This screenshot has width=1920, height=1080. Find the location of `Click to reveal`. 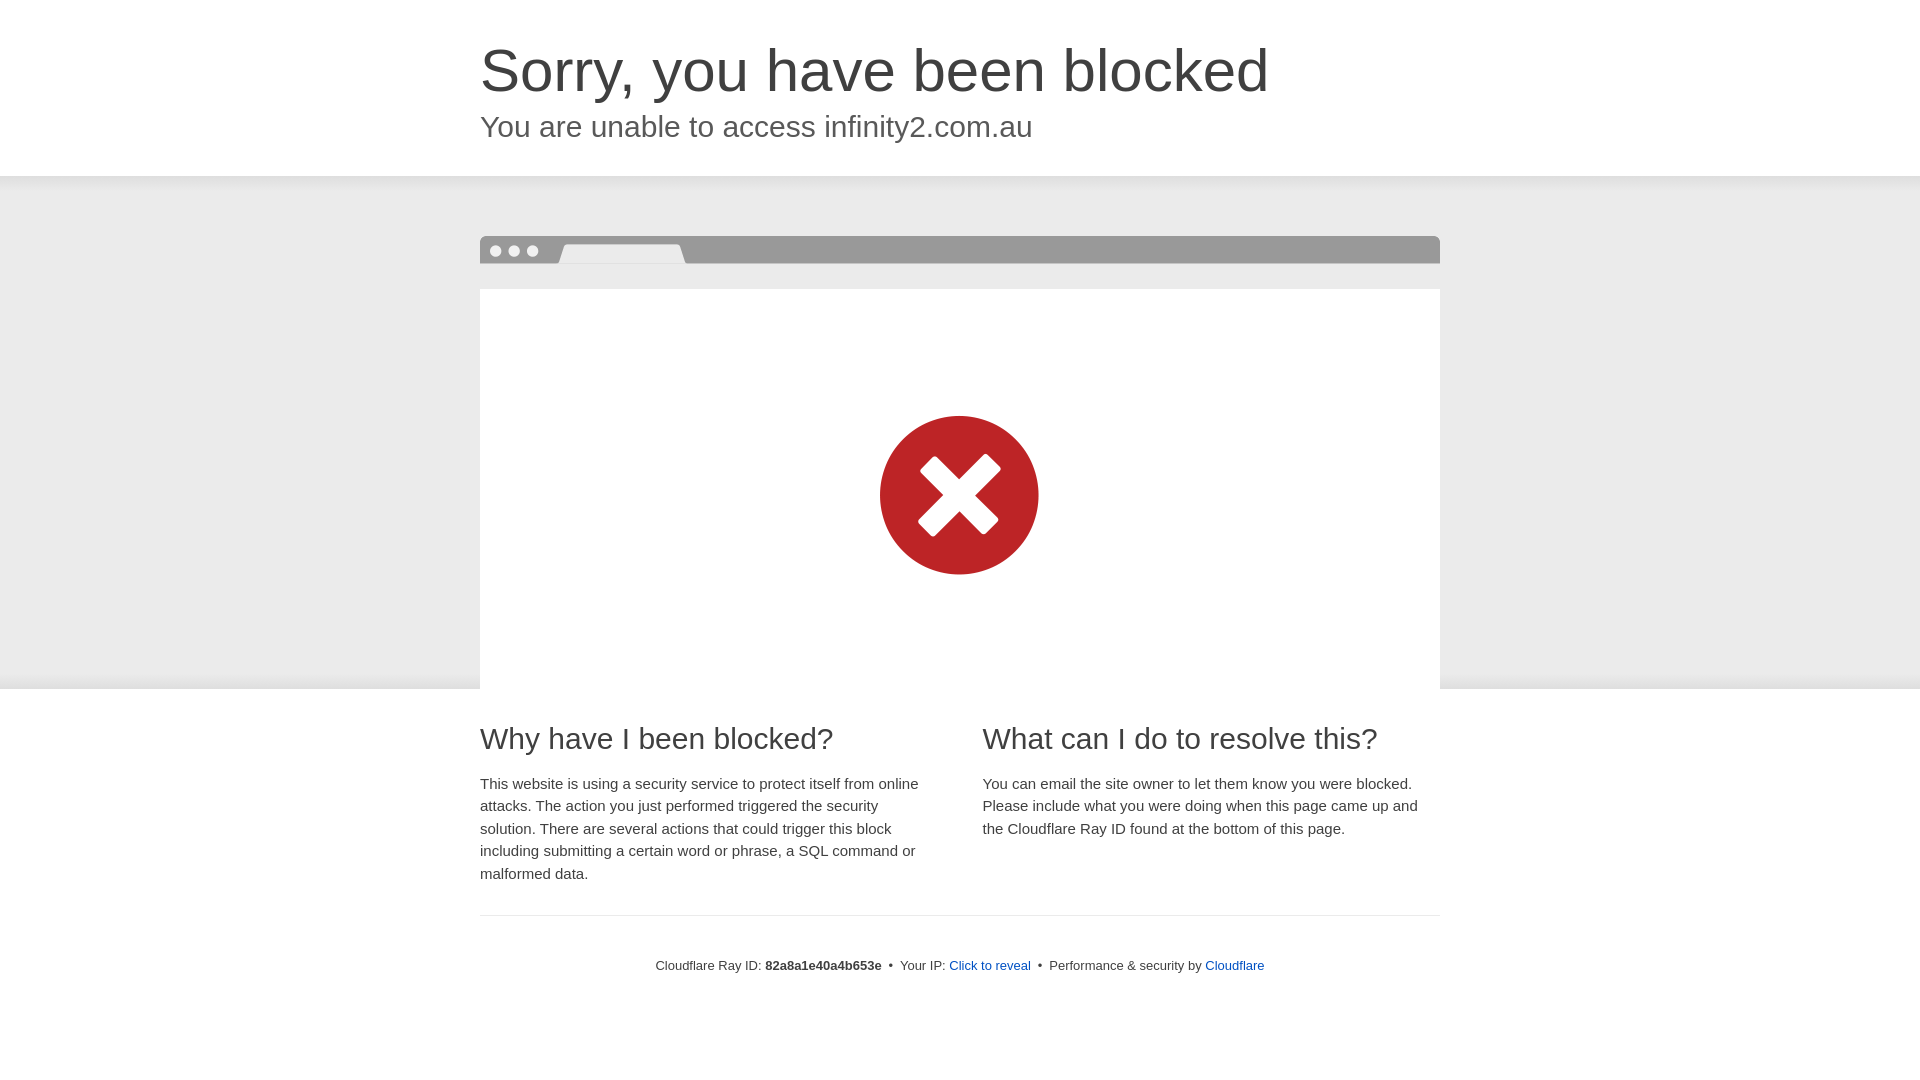

Click to reveal is located at coordinates (990, 966).